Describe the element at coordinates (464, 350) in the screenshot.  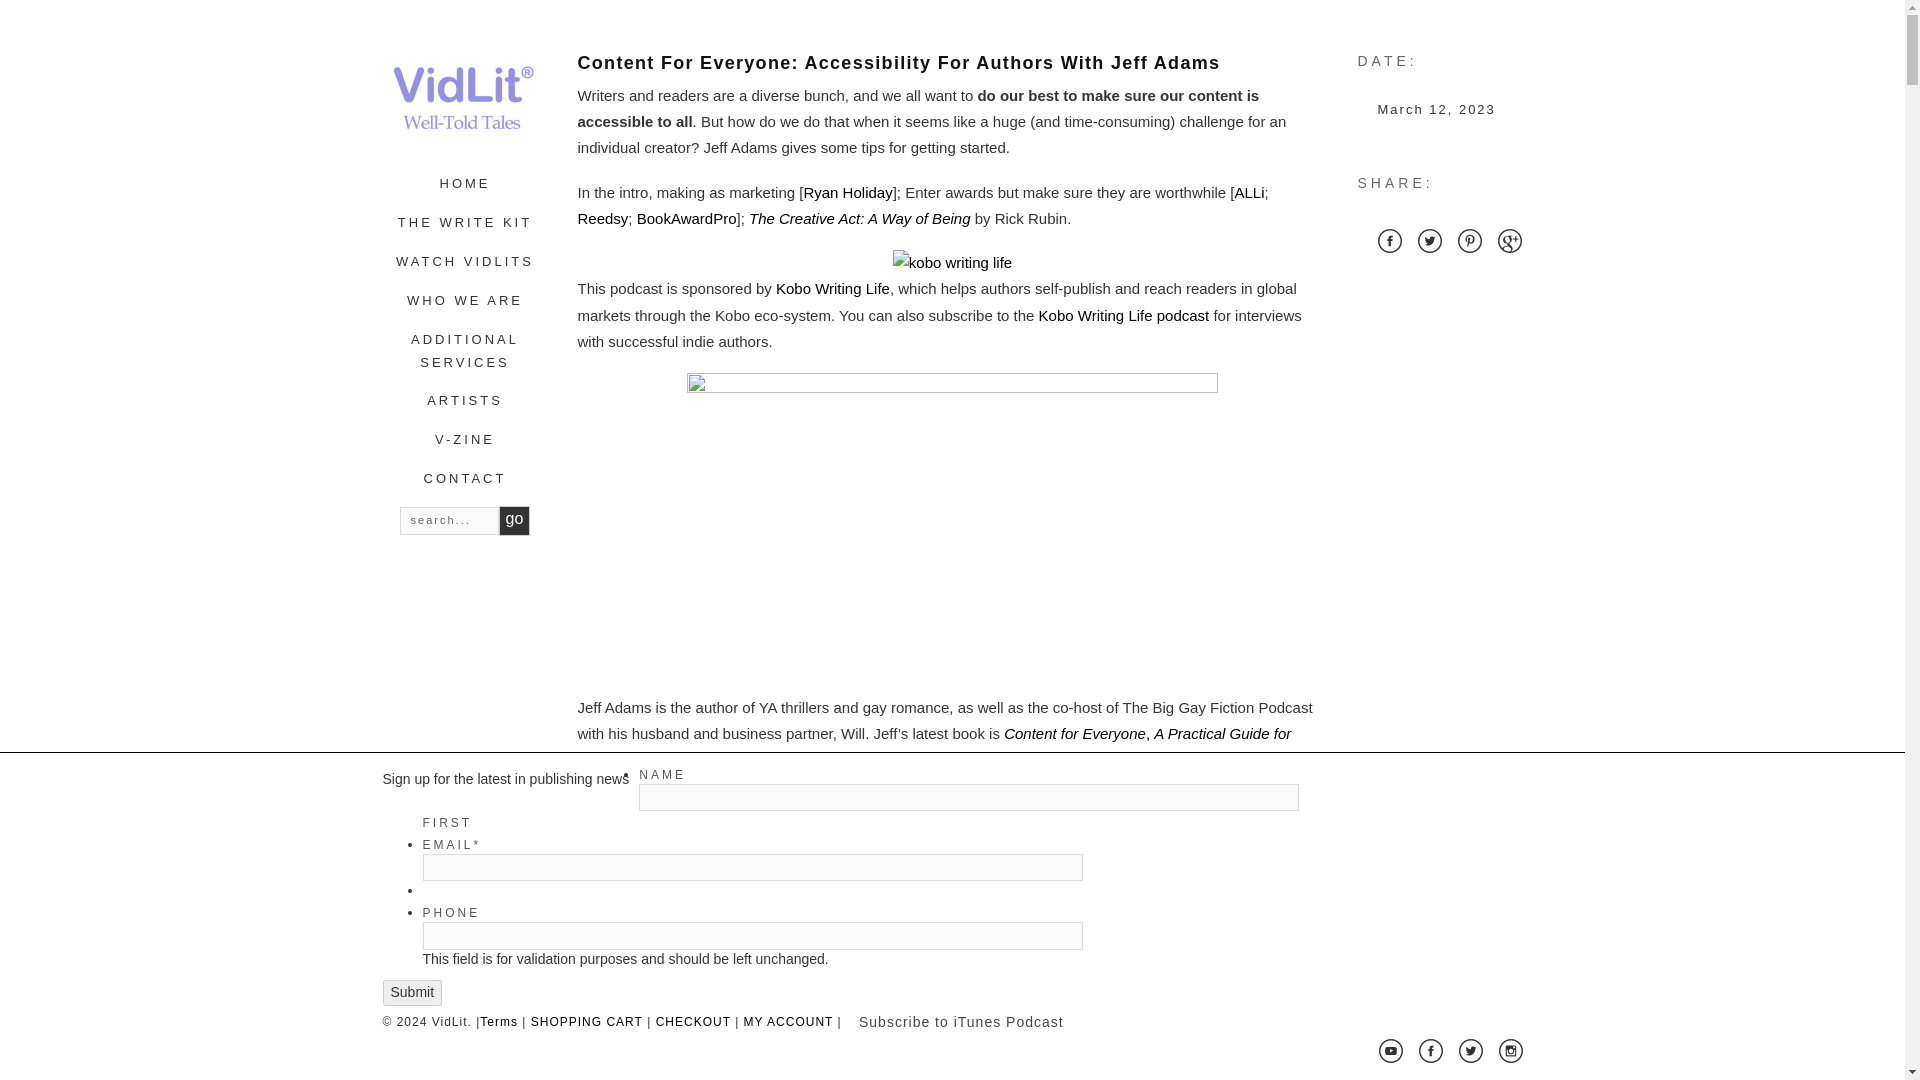
I see `ADDITIONAL SERVICES` at that location.